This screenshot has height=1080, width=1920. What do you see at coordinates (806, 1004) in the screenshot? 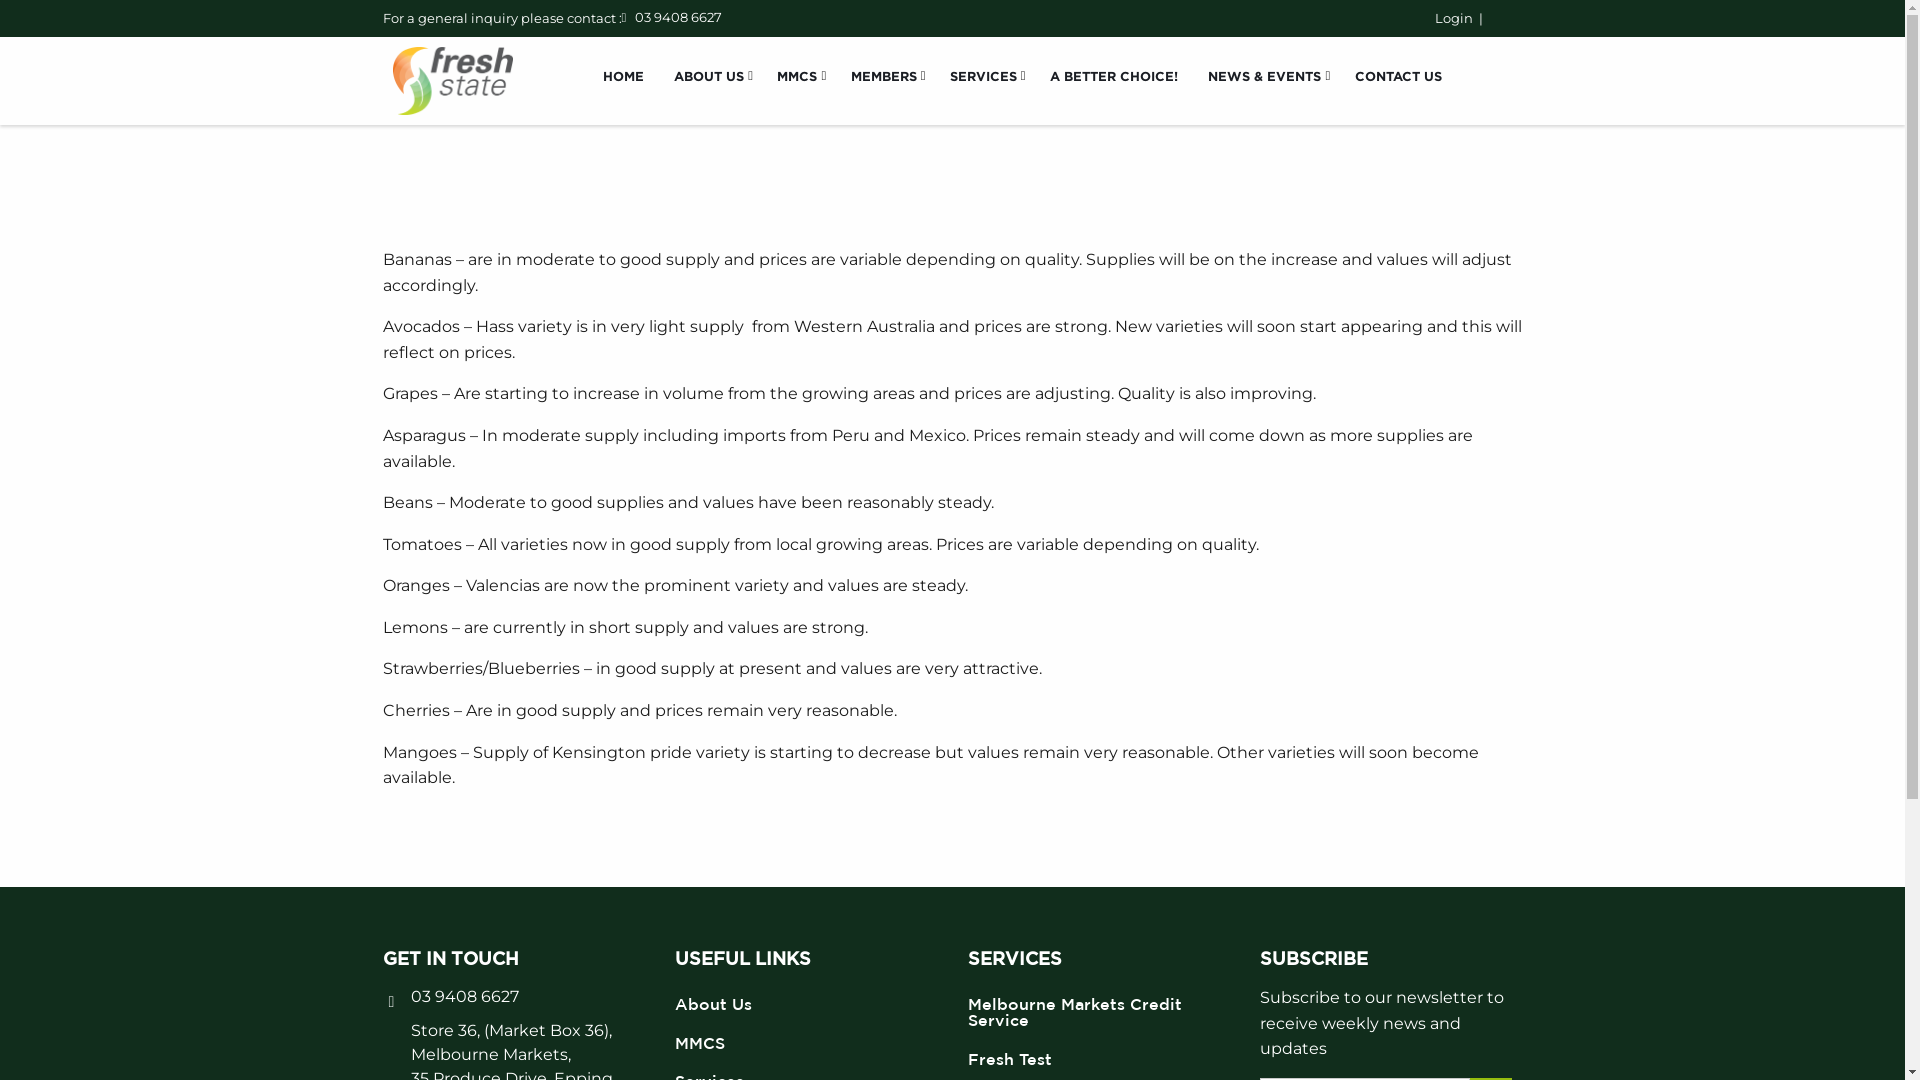
I see `About Us` at bounding box center [806, 1004].